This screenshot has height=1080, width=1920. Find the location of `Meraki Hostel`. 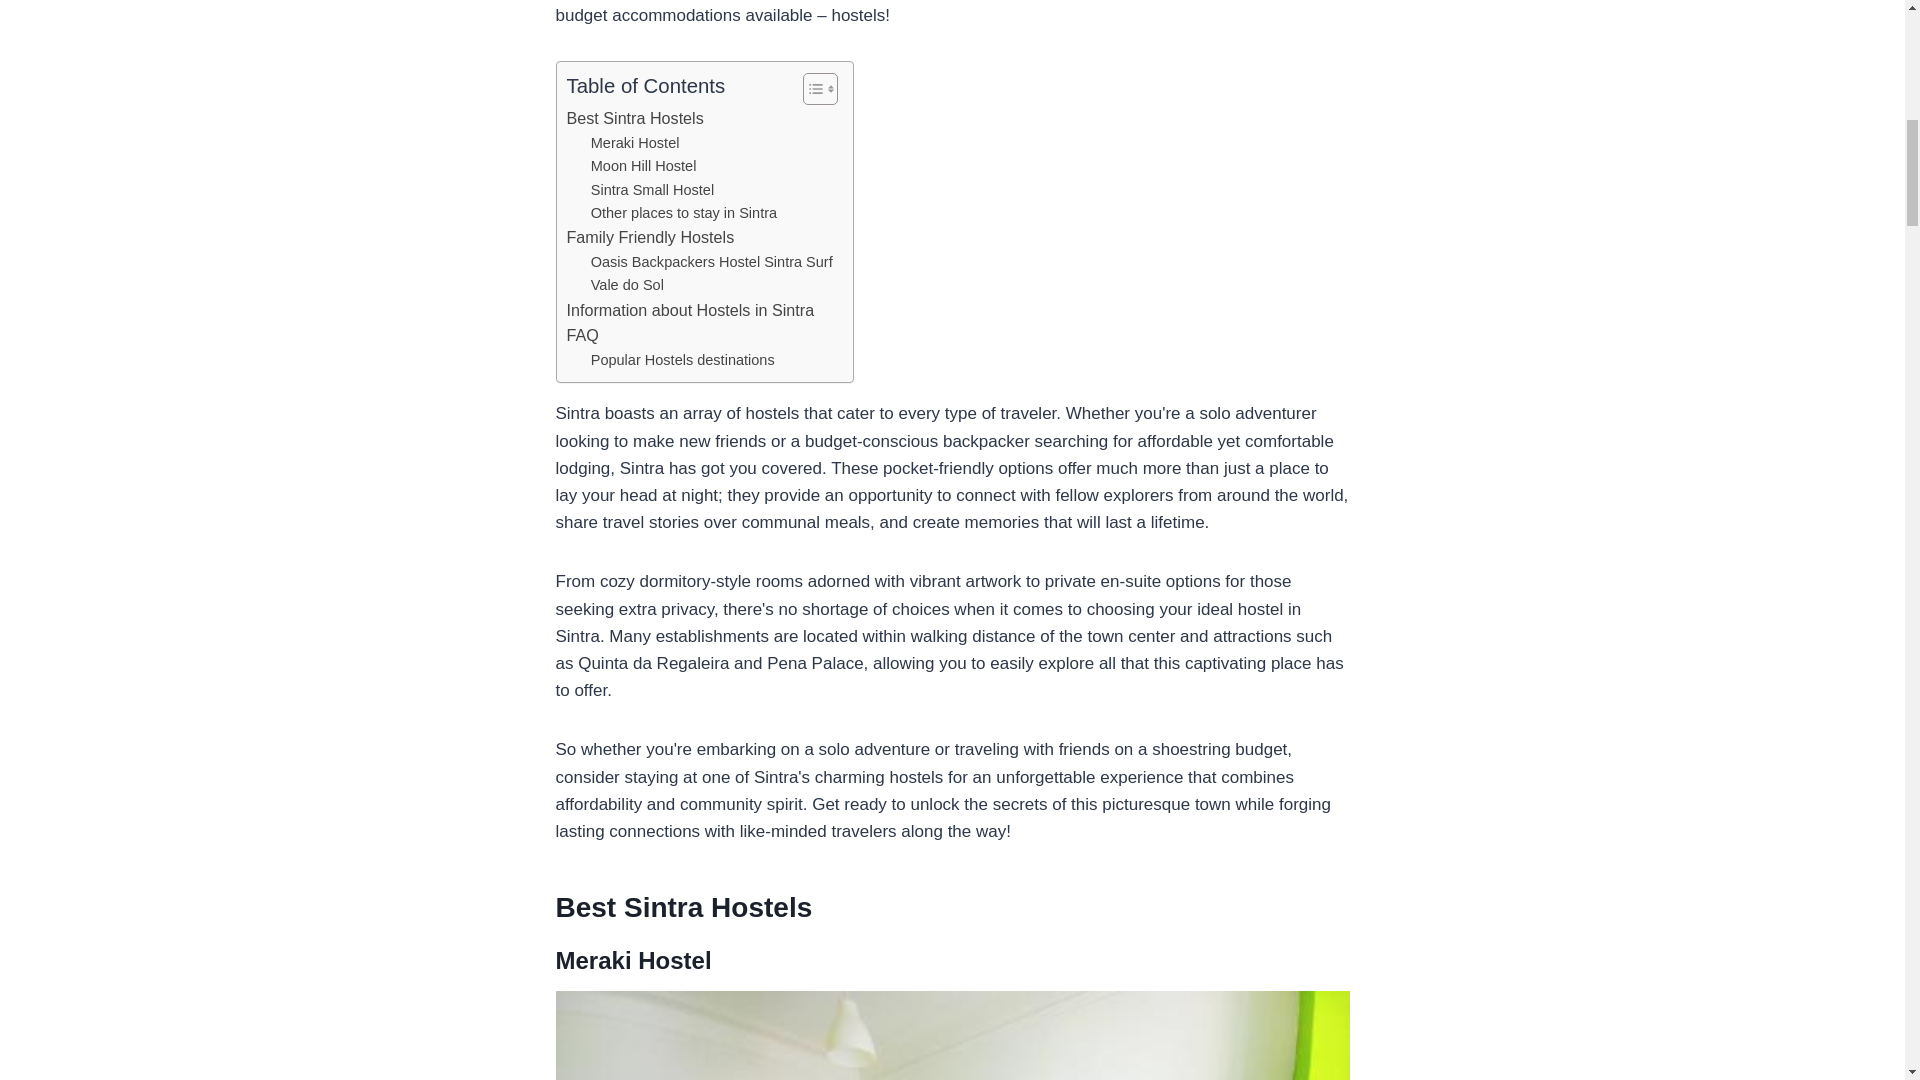

Meraki Hostel is located at coordinates (635, 143).